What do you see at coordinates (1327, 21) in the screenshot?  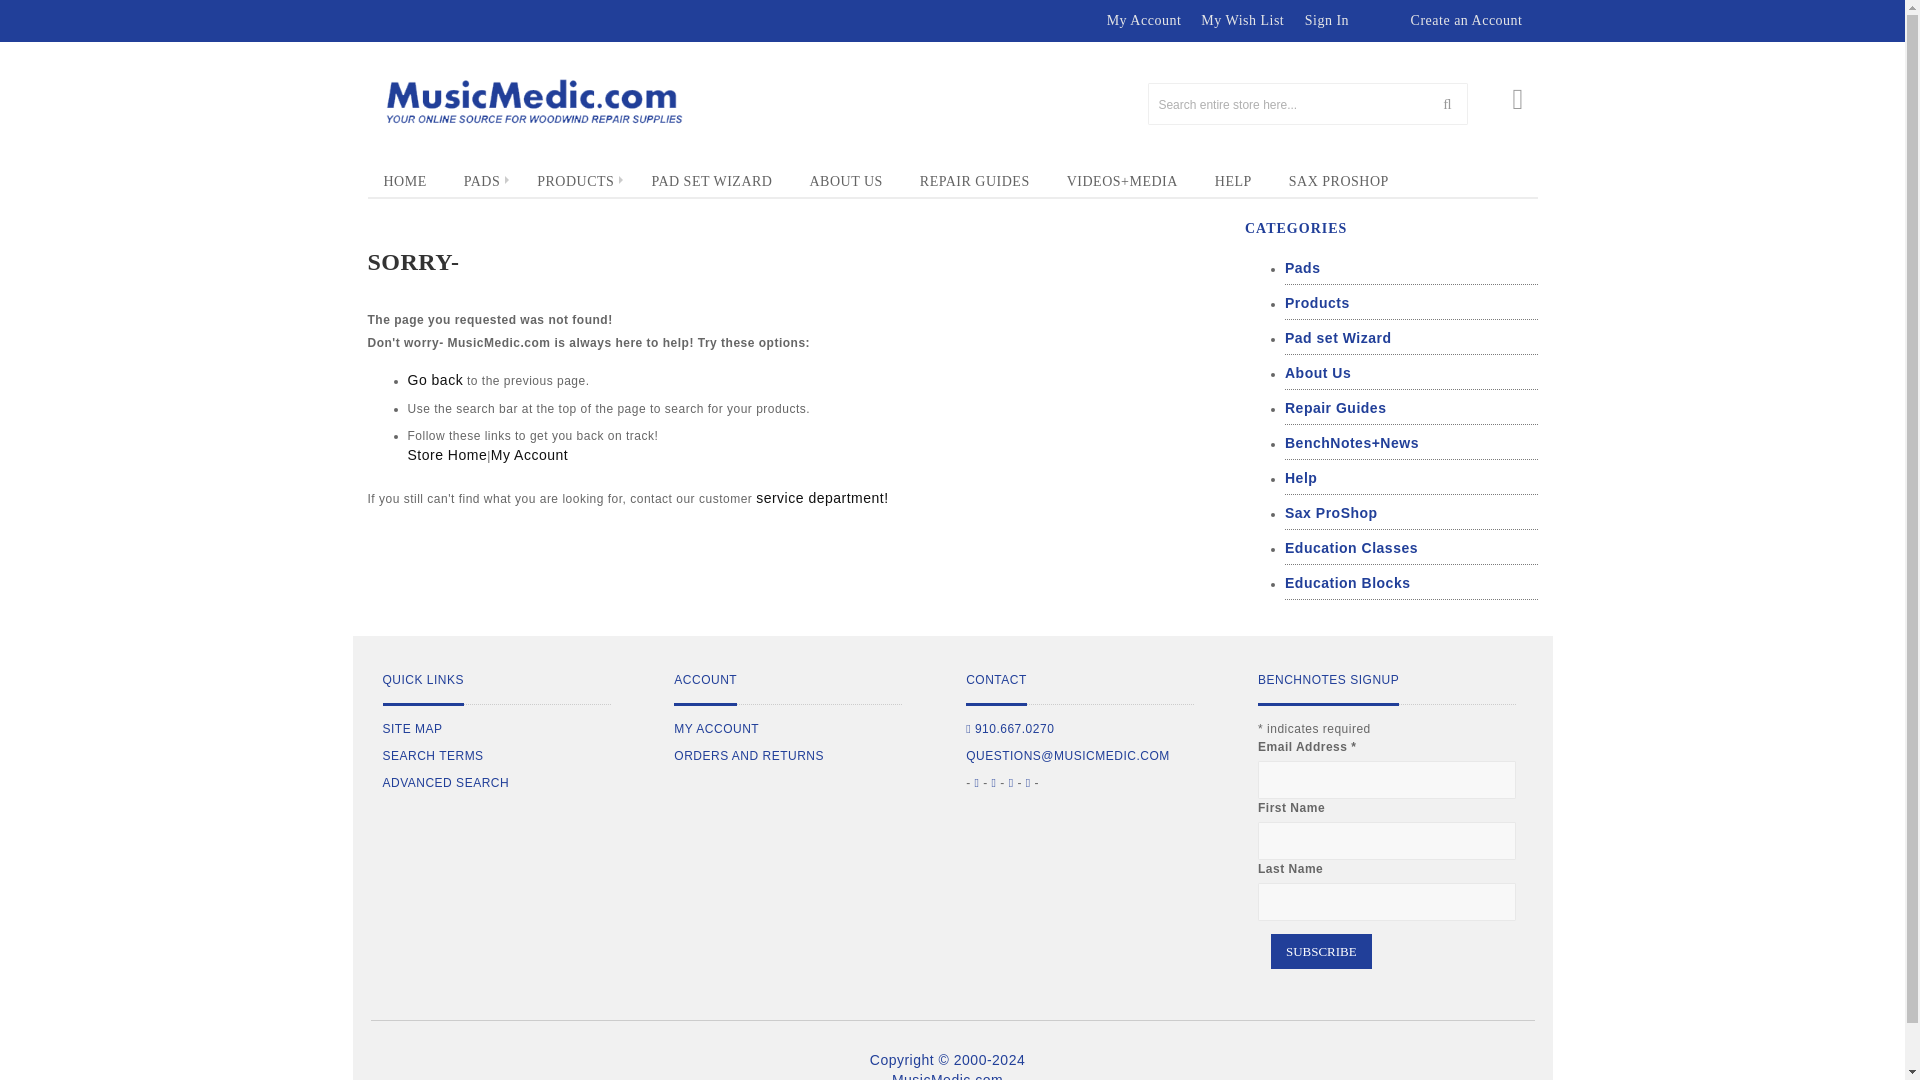 I see `Sign In` at bounding box center [1327, 21].